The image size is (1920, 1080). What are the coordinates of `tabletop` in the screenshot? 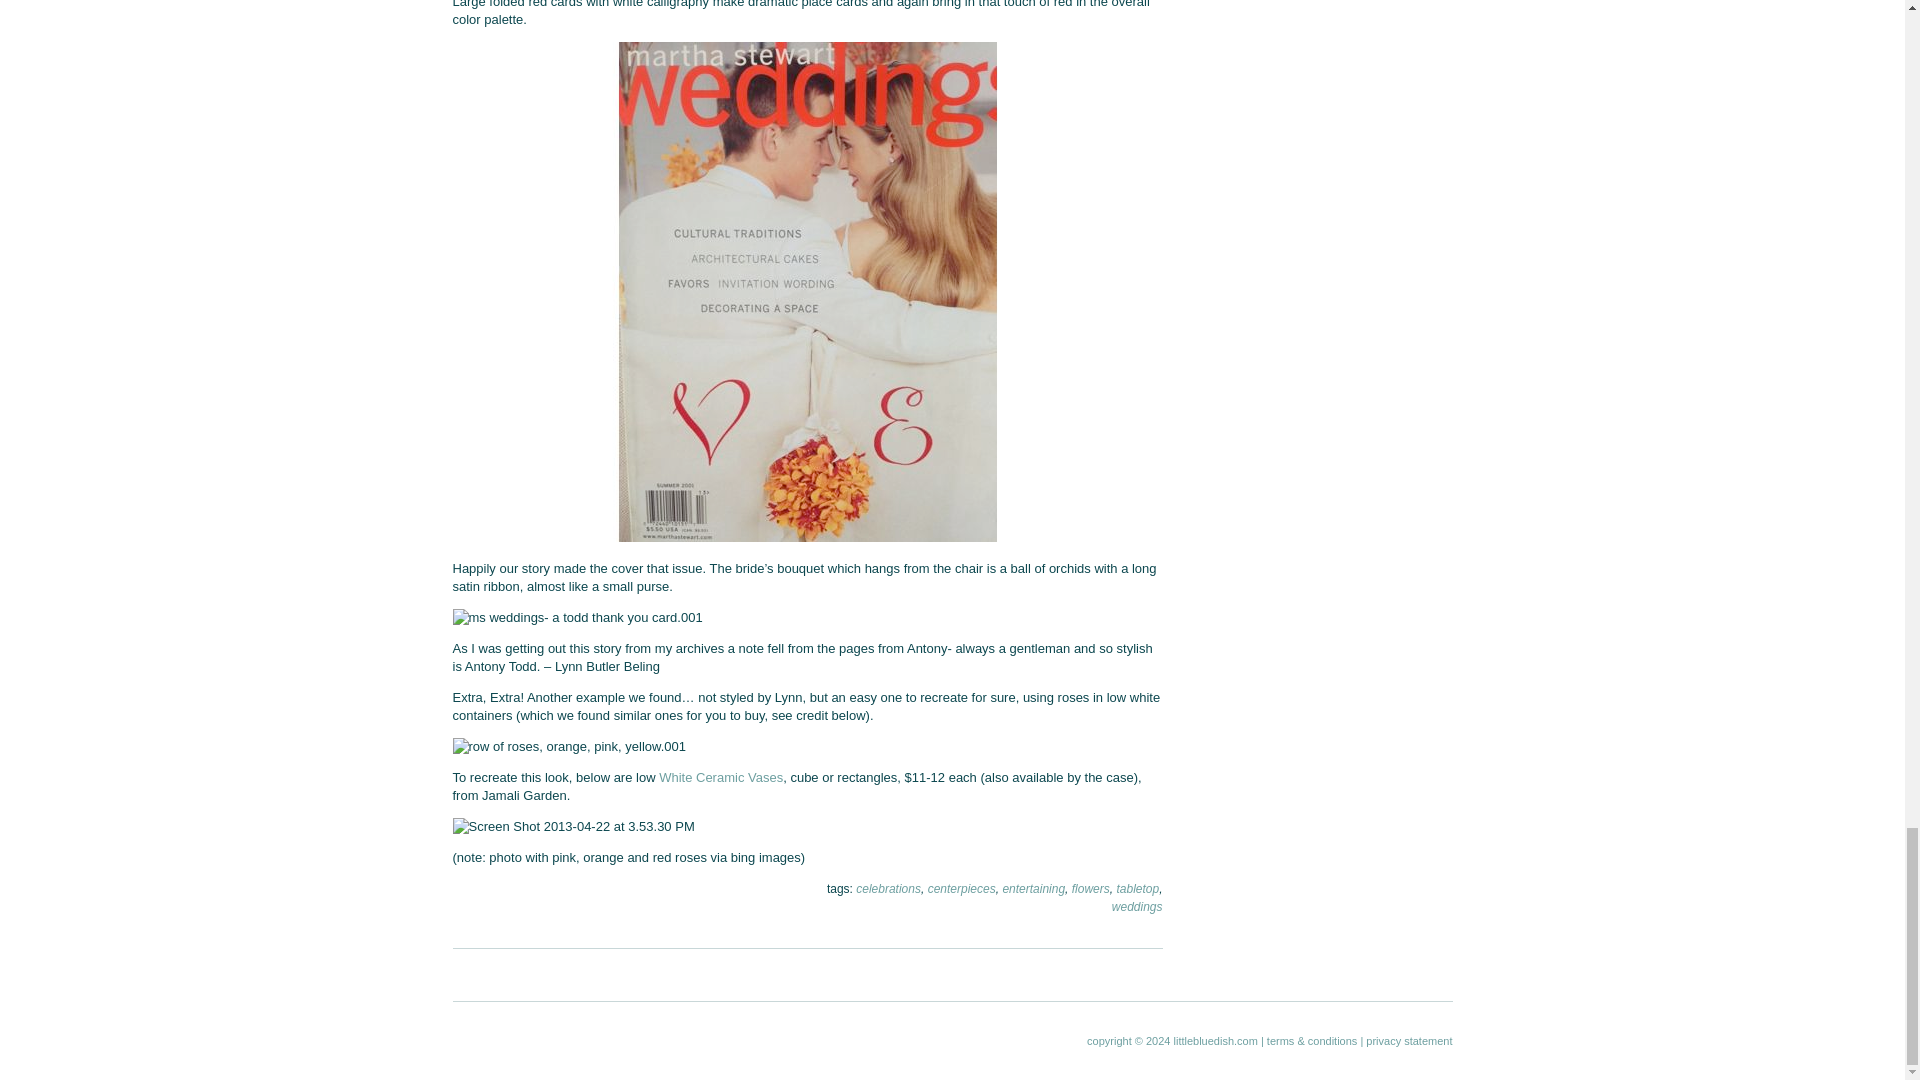 It's located at (1137, 889).